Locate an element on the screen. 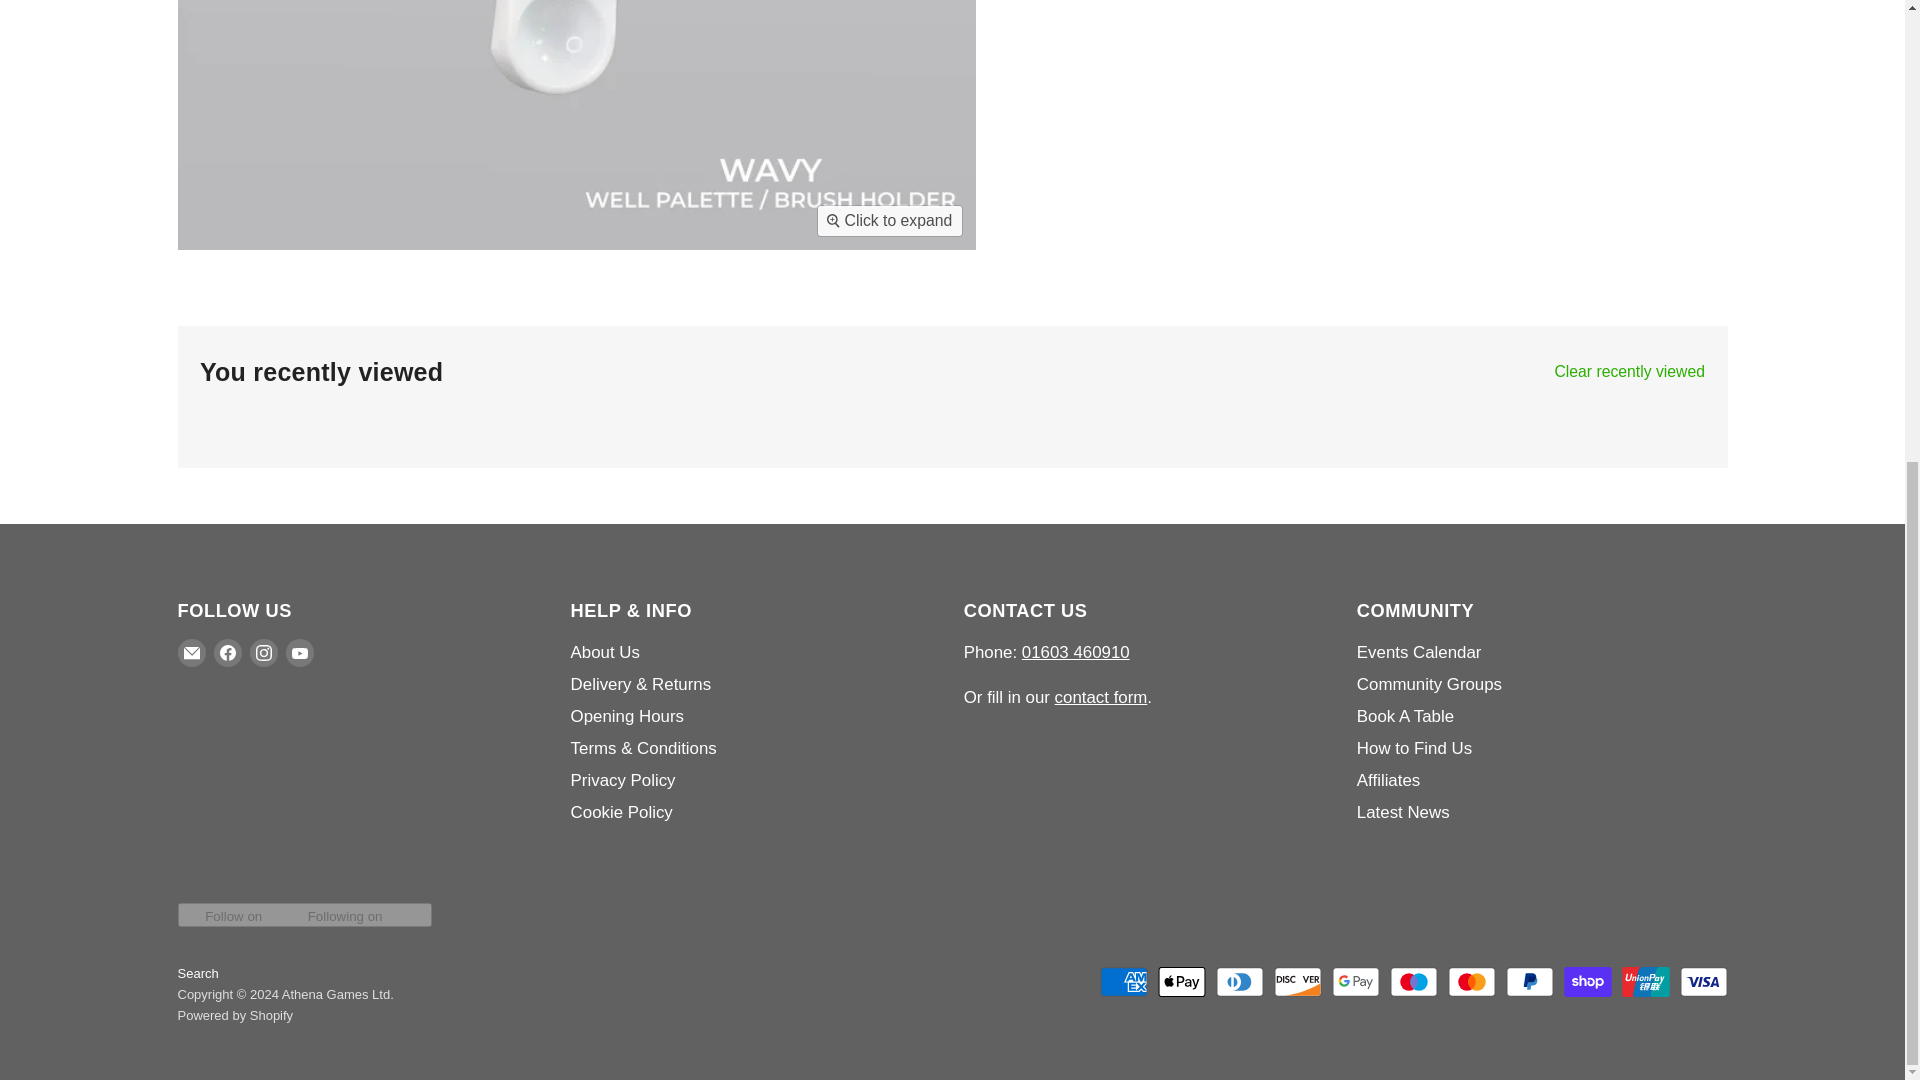 This screenshot has height=1080, width=1920. tel:01603 460910 is located at coordinates (1076, 652).